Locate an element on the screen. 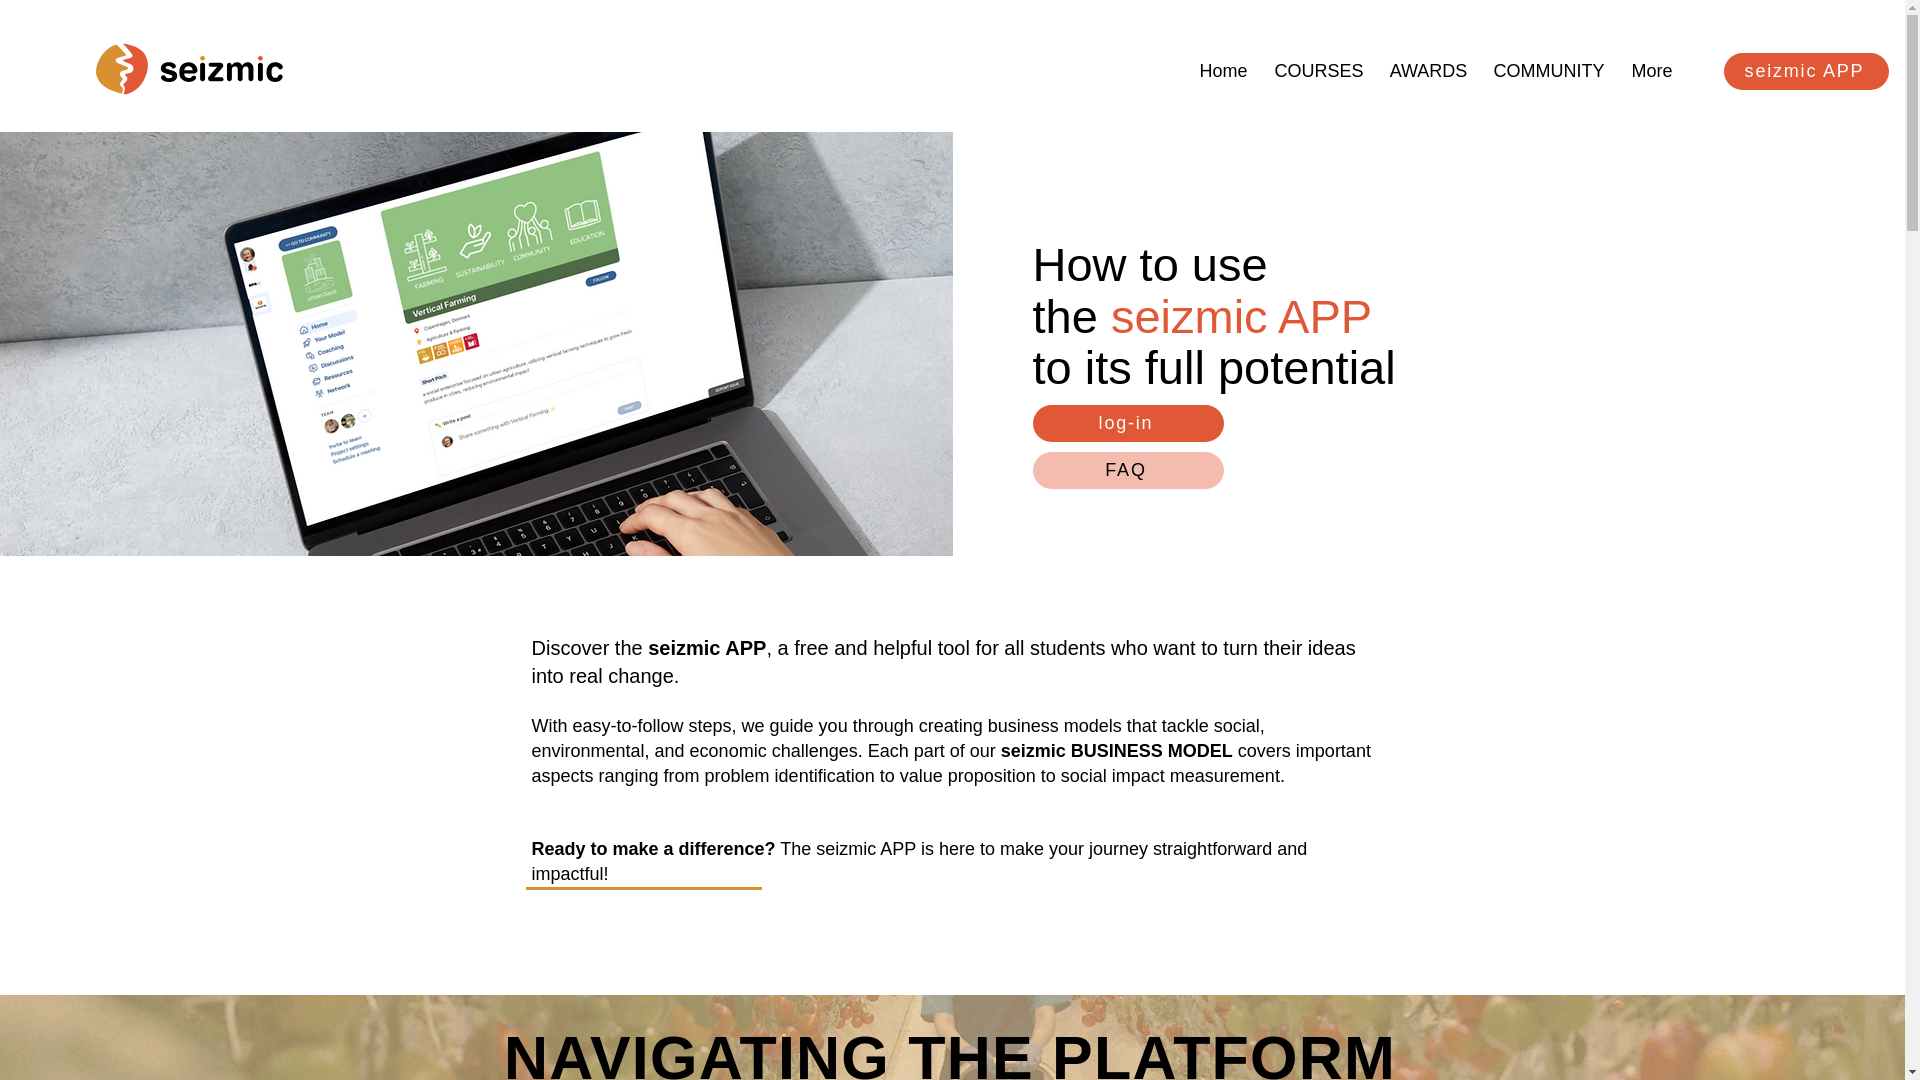  potential is located at coordinates (1306, 368).